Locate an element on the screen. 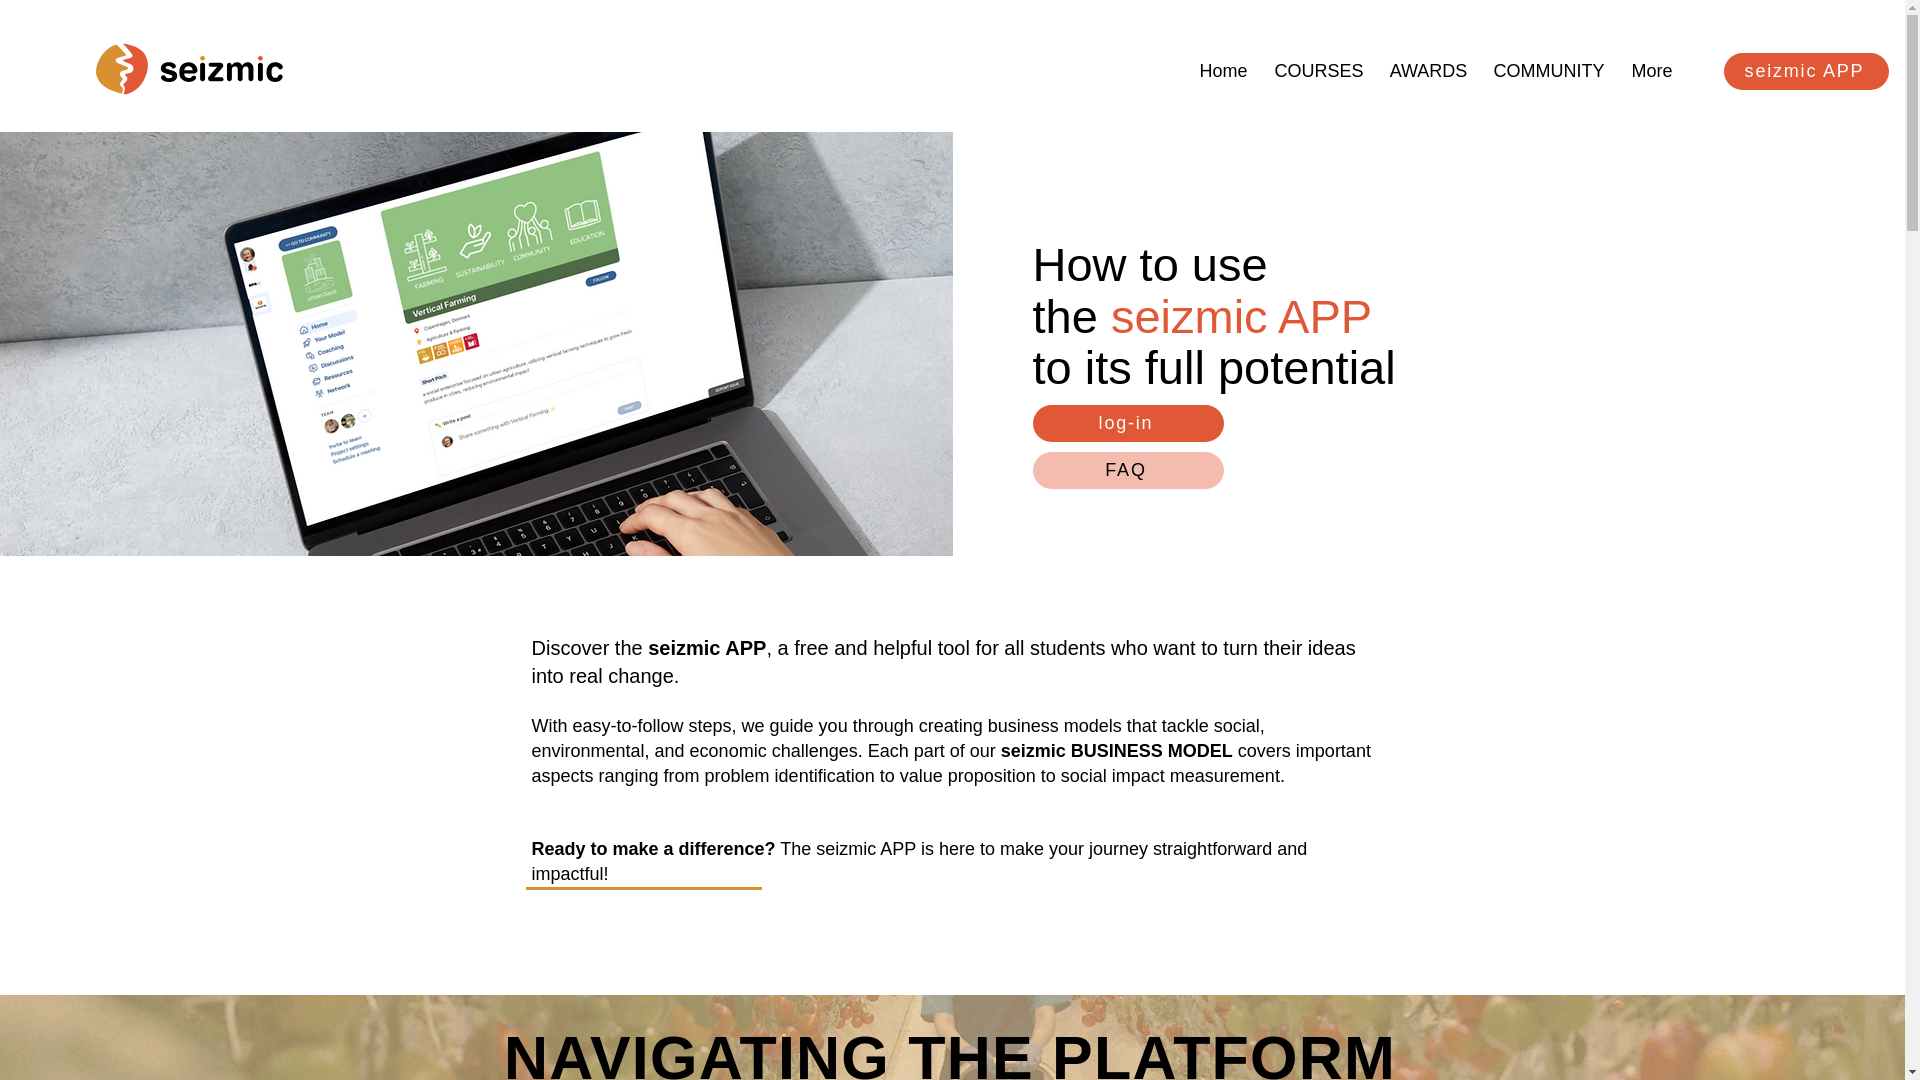  potential is located at coordinates (1306, 368).